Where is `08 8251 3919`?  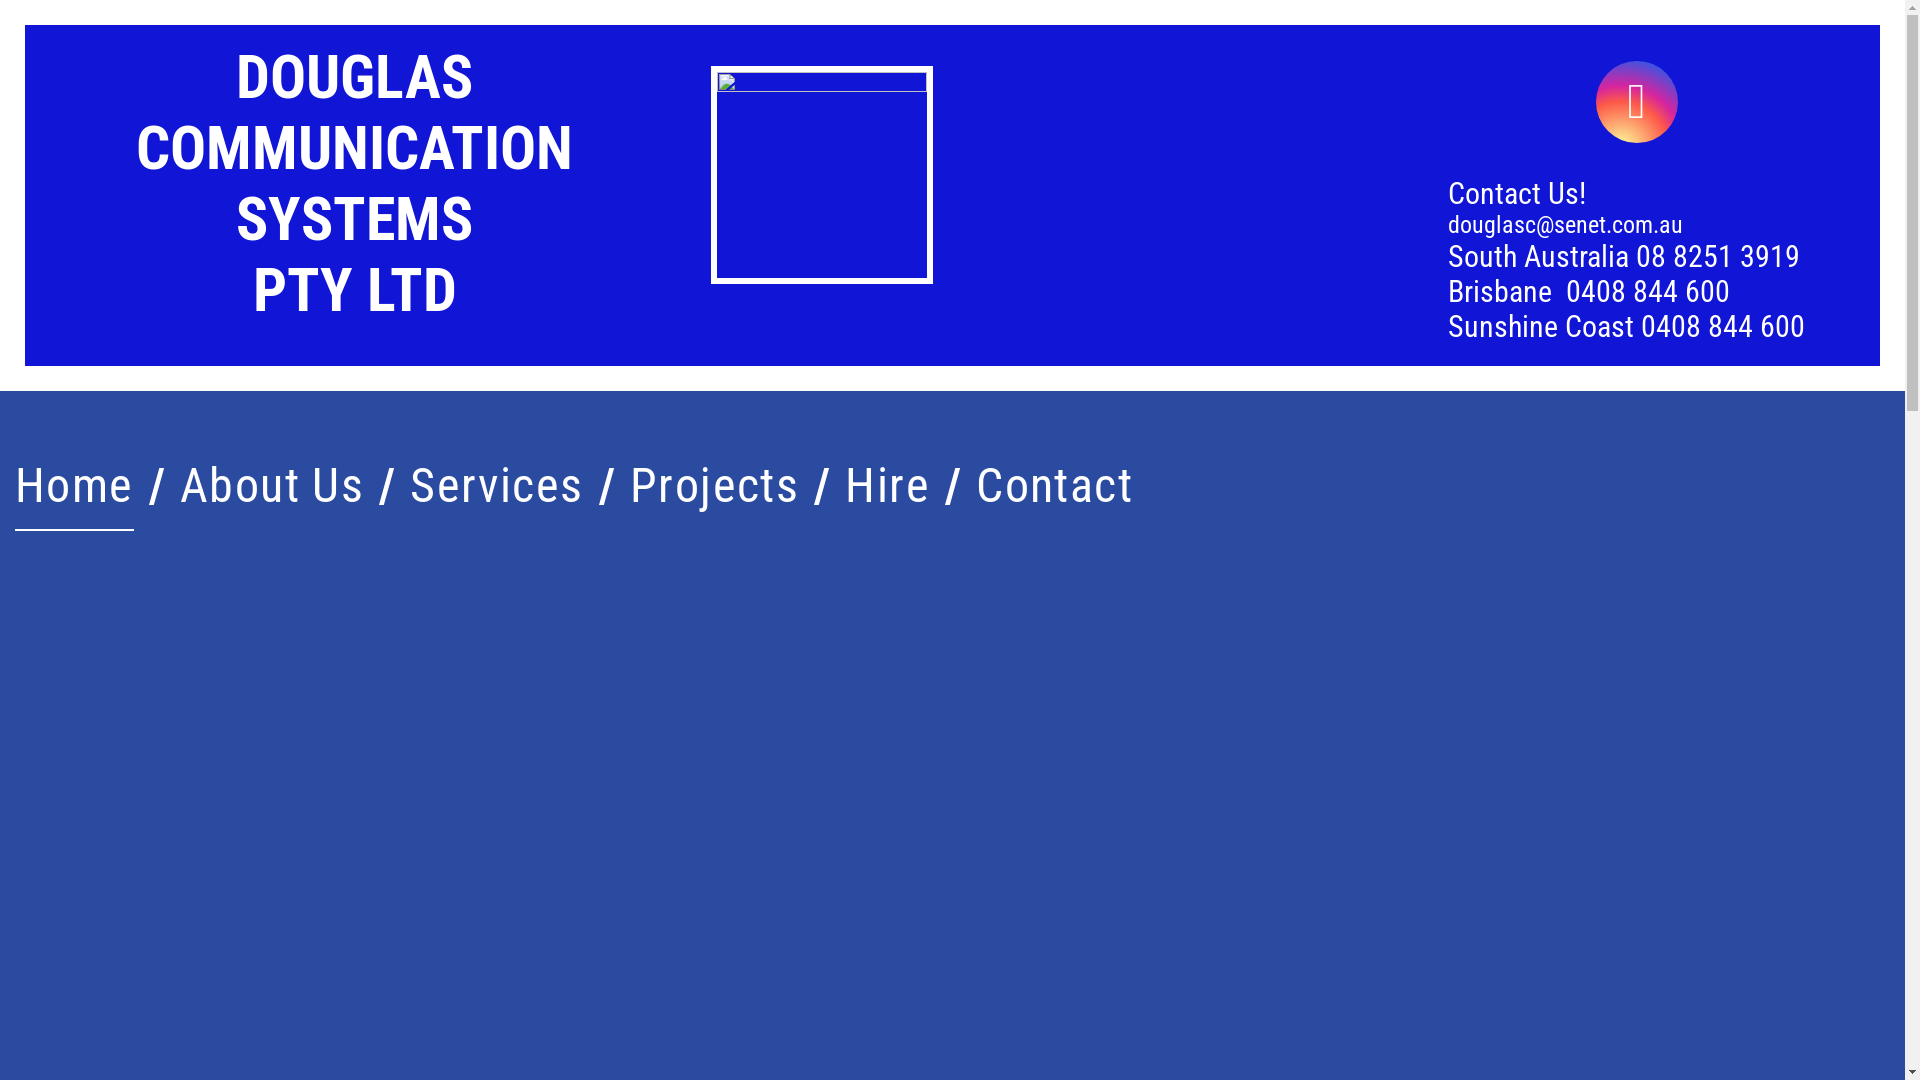
08 8251 3919 is located at coordinates (1718, 256).